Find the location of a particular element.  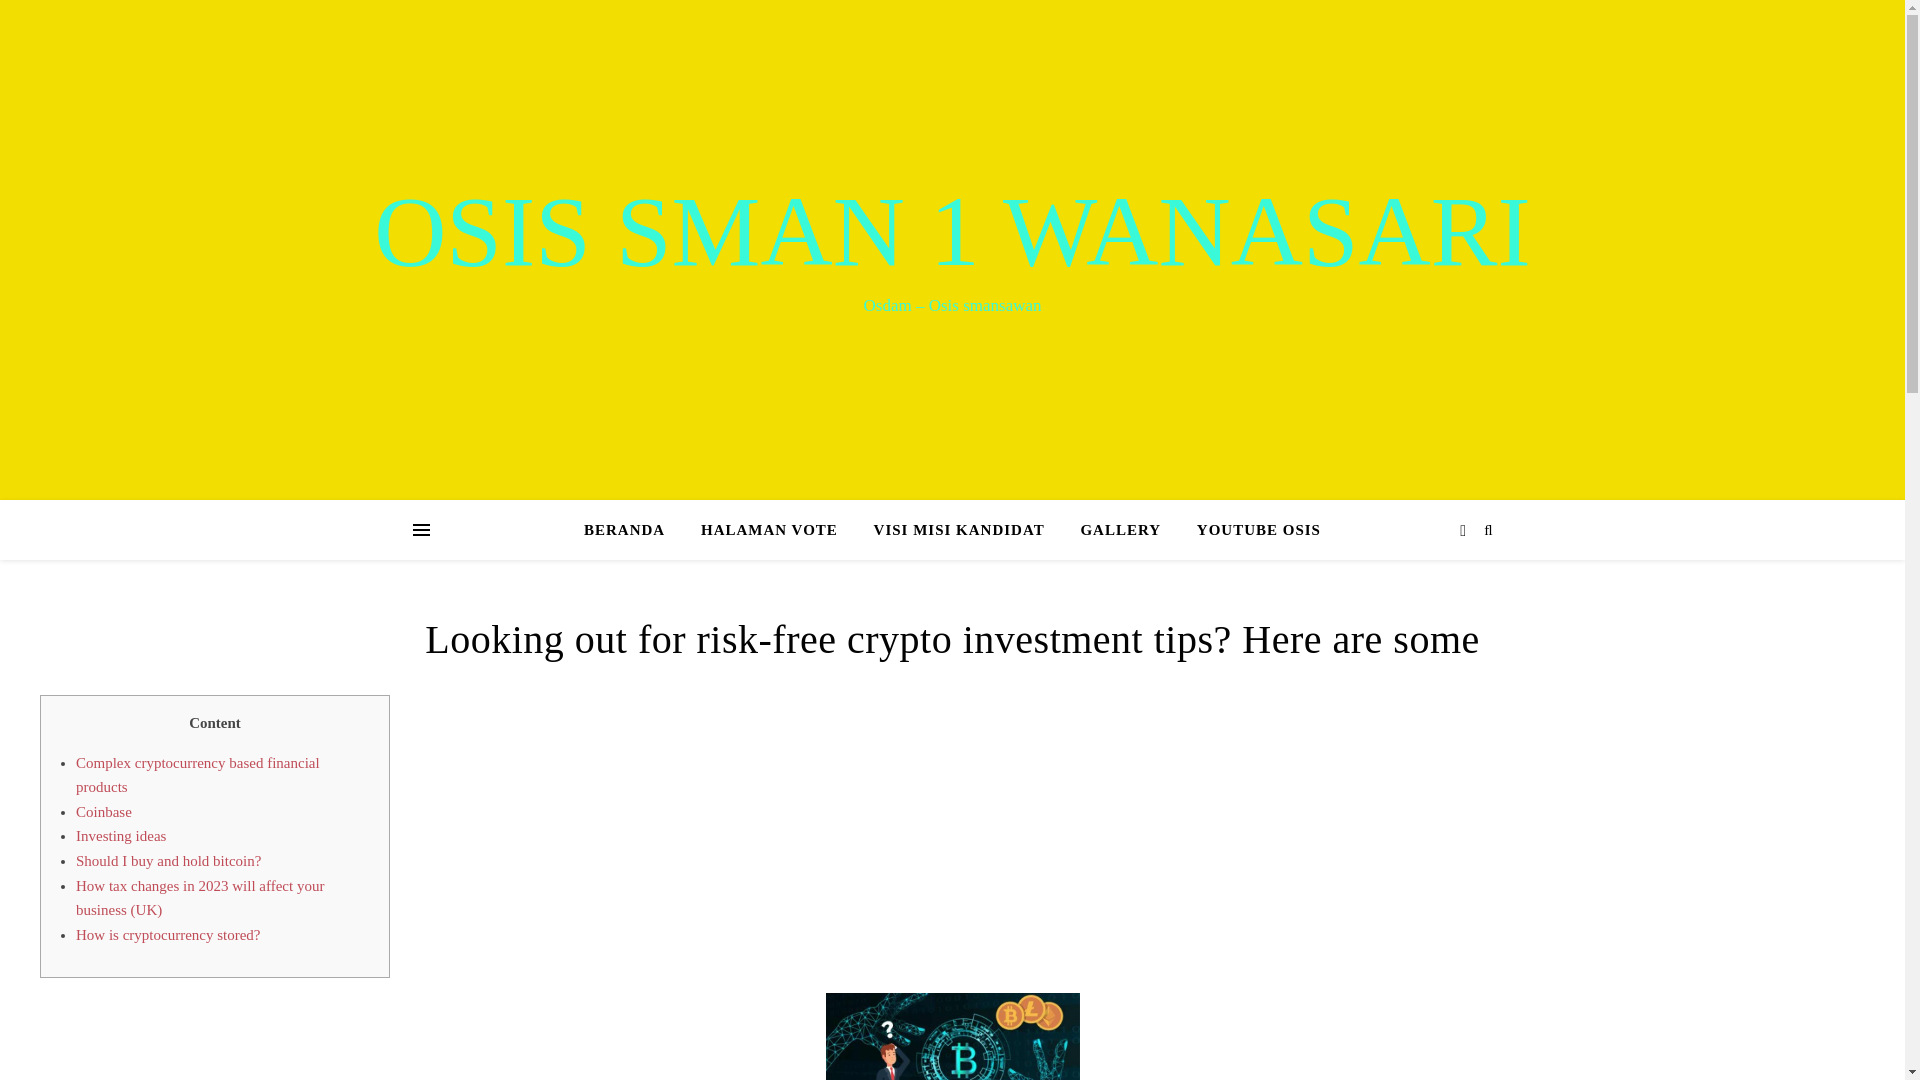

How is cryptocurrency stored? is located at coordinates (168, 934).